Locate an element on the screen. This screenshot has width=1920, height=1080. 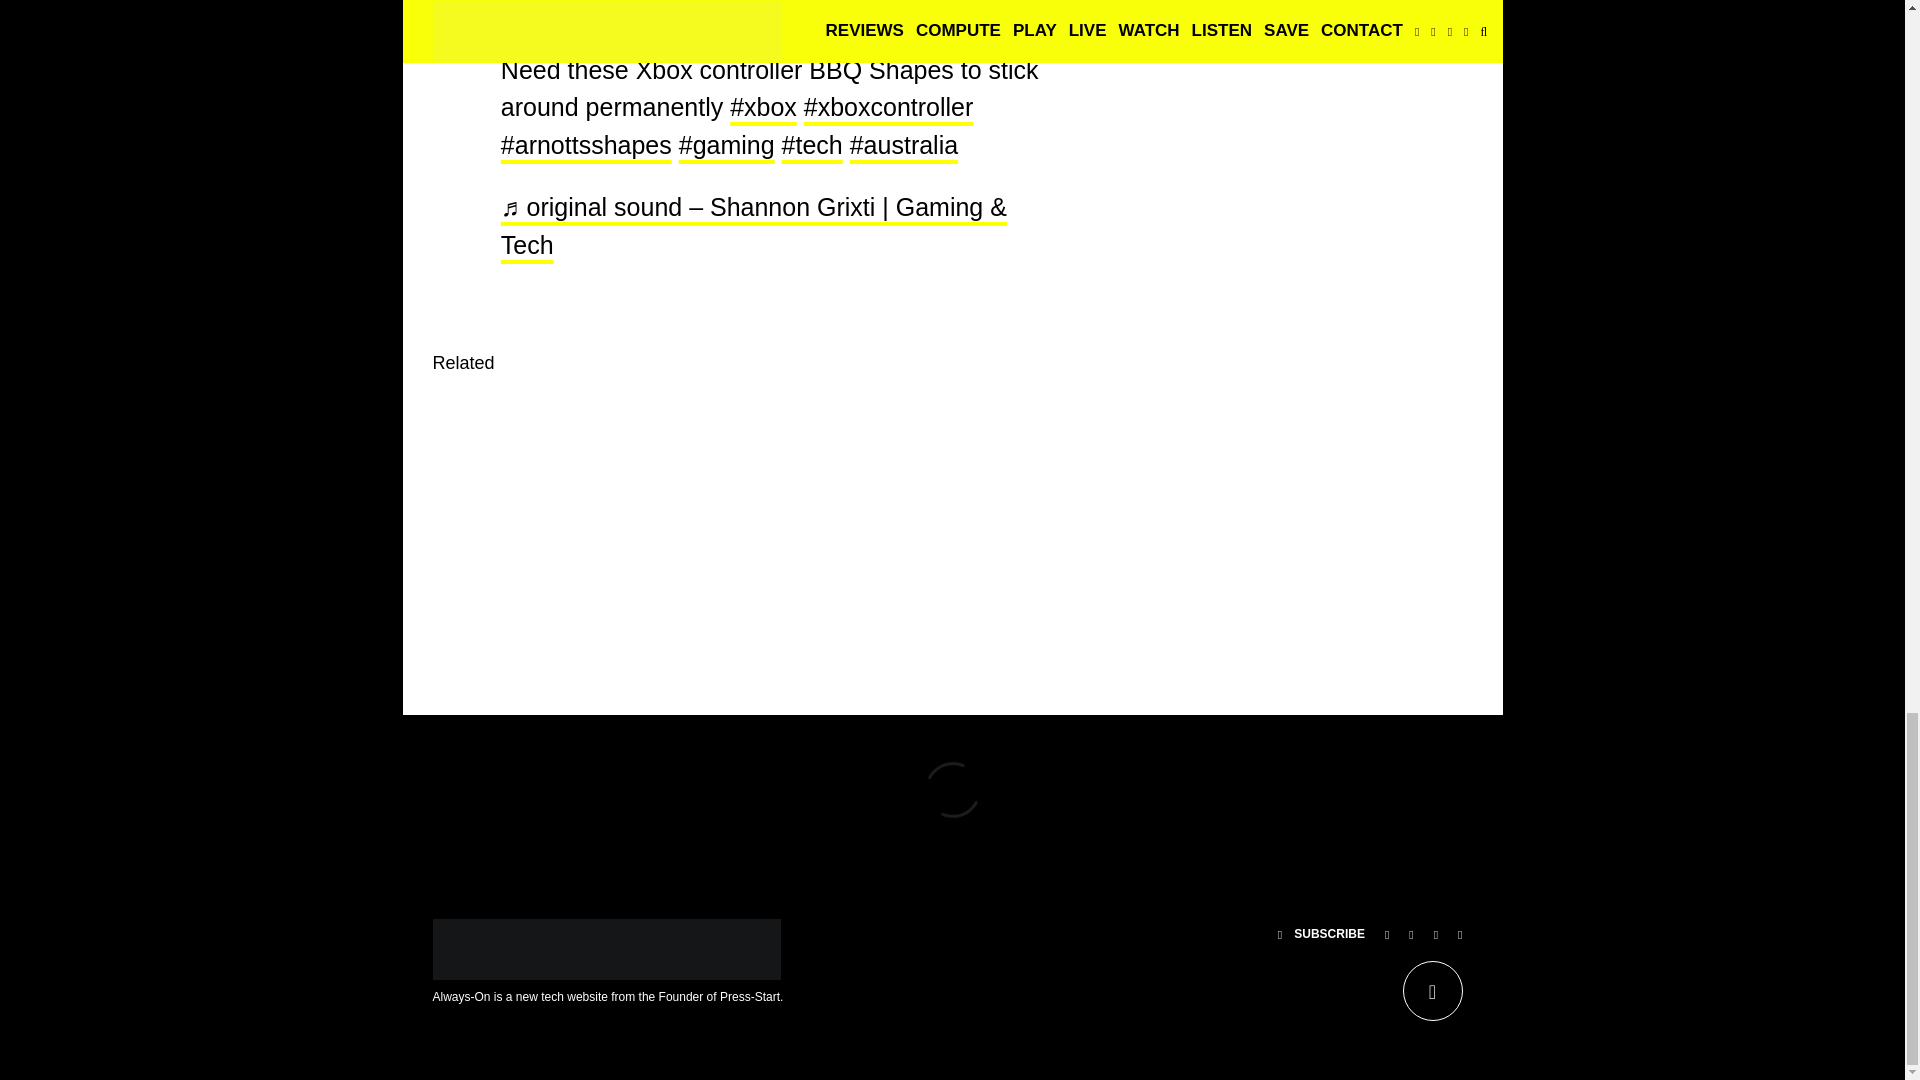
xboxcontroller is located at coordinates (888, 106).